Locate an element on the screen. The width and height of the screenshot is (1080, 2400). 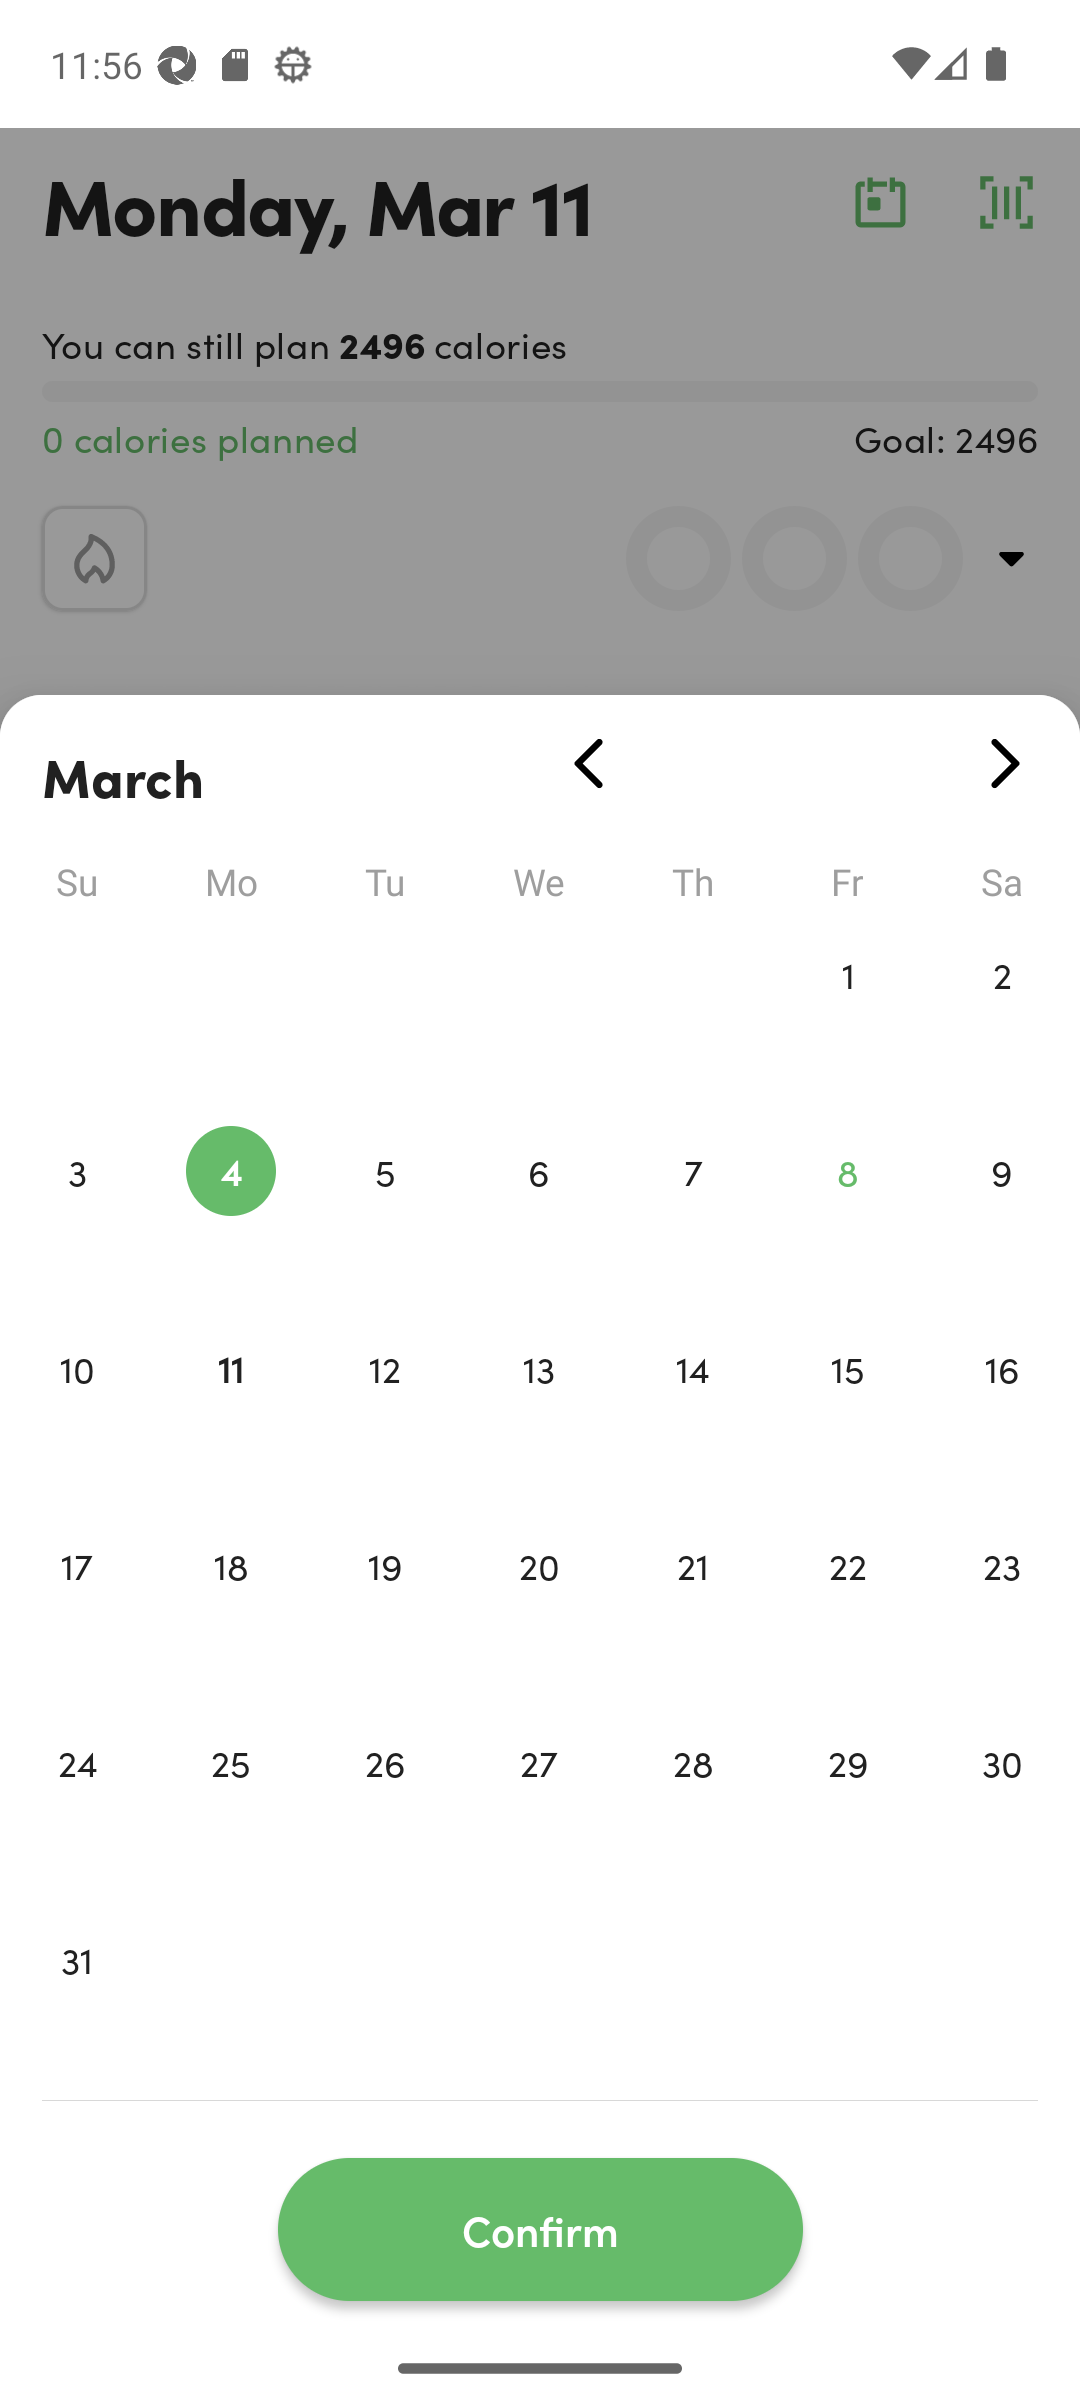
14 is located at coordinates (693, 1410).